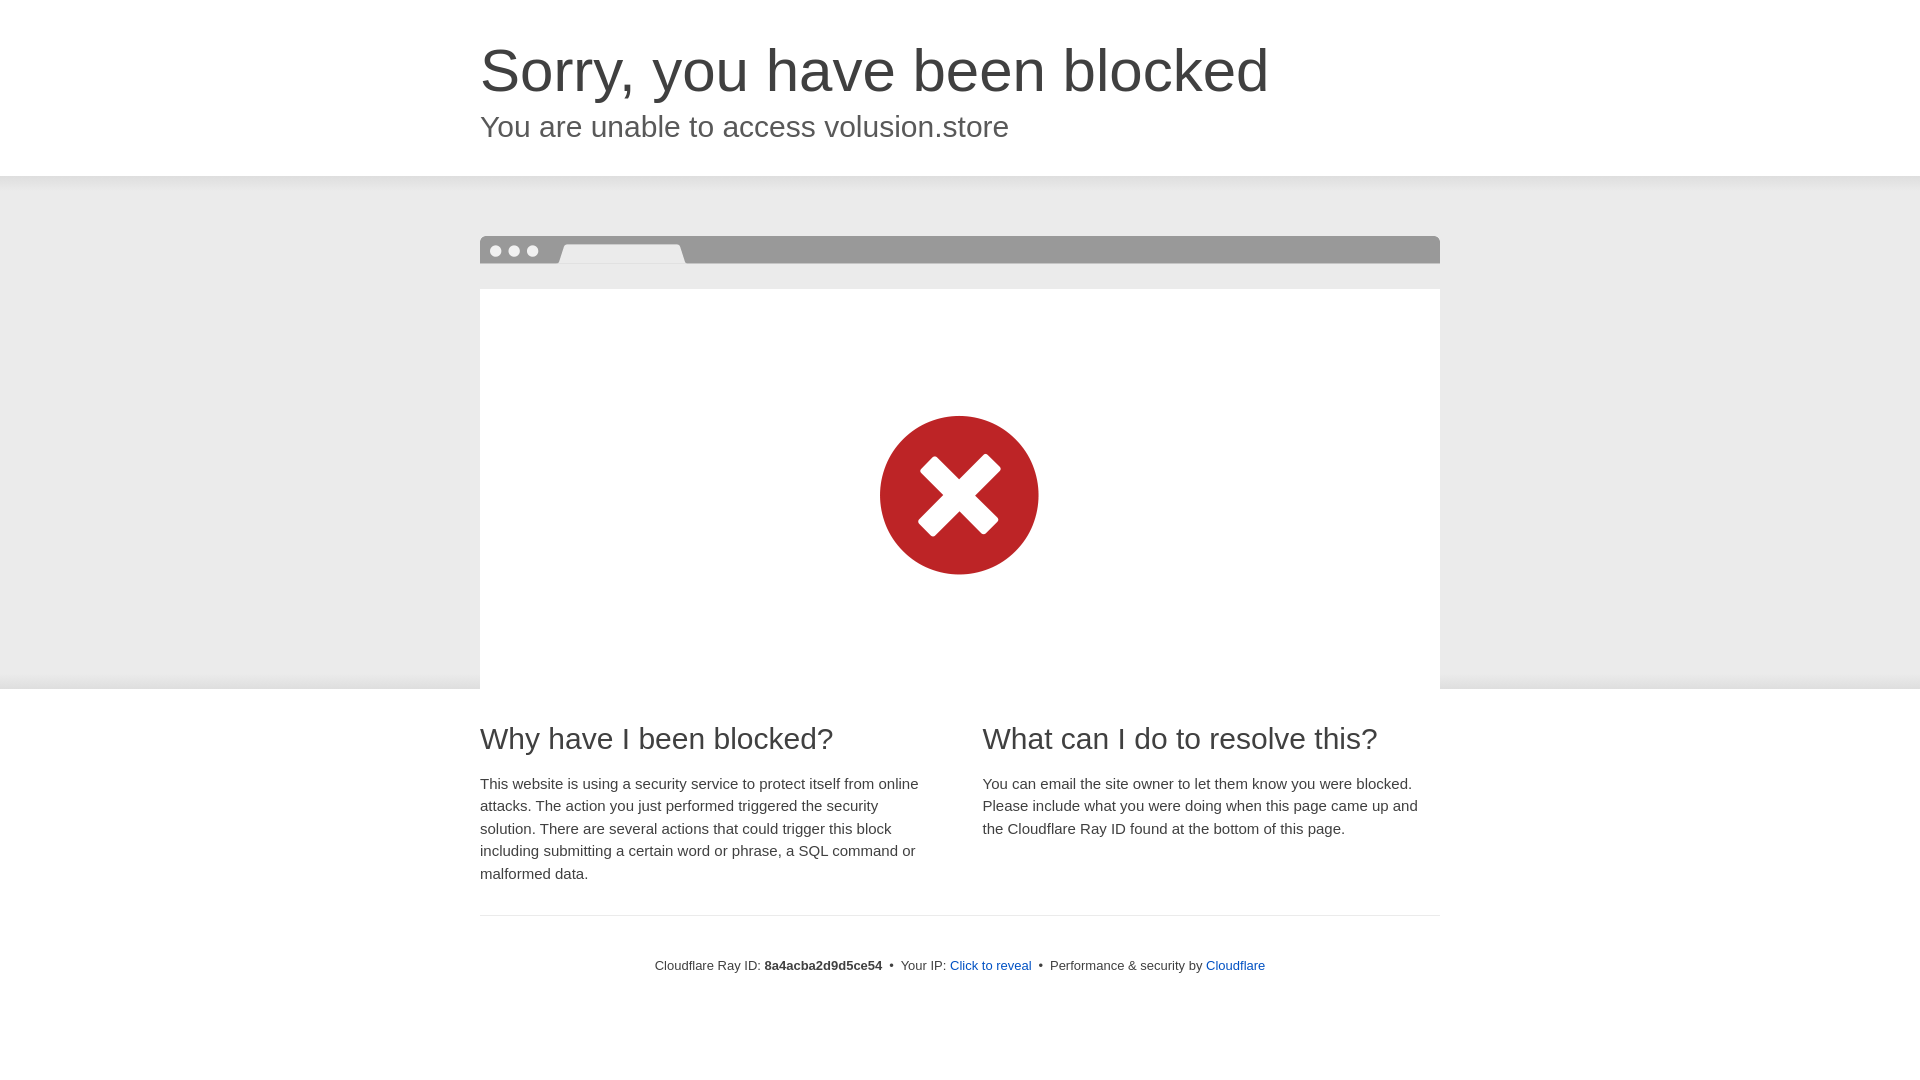 This screenshot has width=1920, height=1080. Describe the element at coordinates (1235, 965) in the screenshot. I see `Cloudflare` at that location.